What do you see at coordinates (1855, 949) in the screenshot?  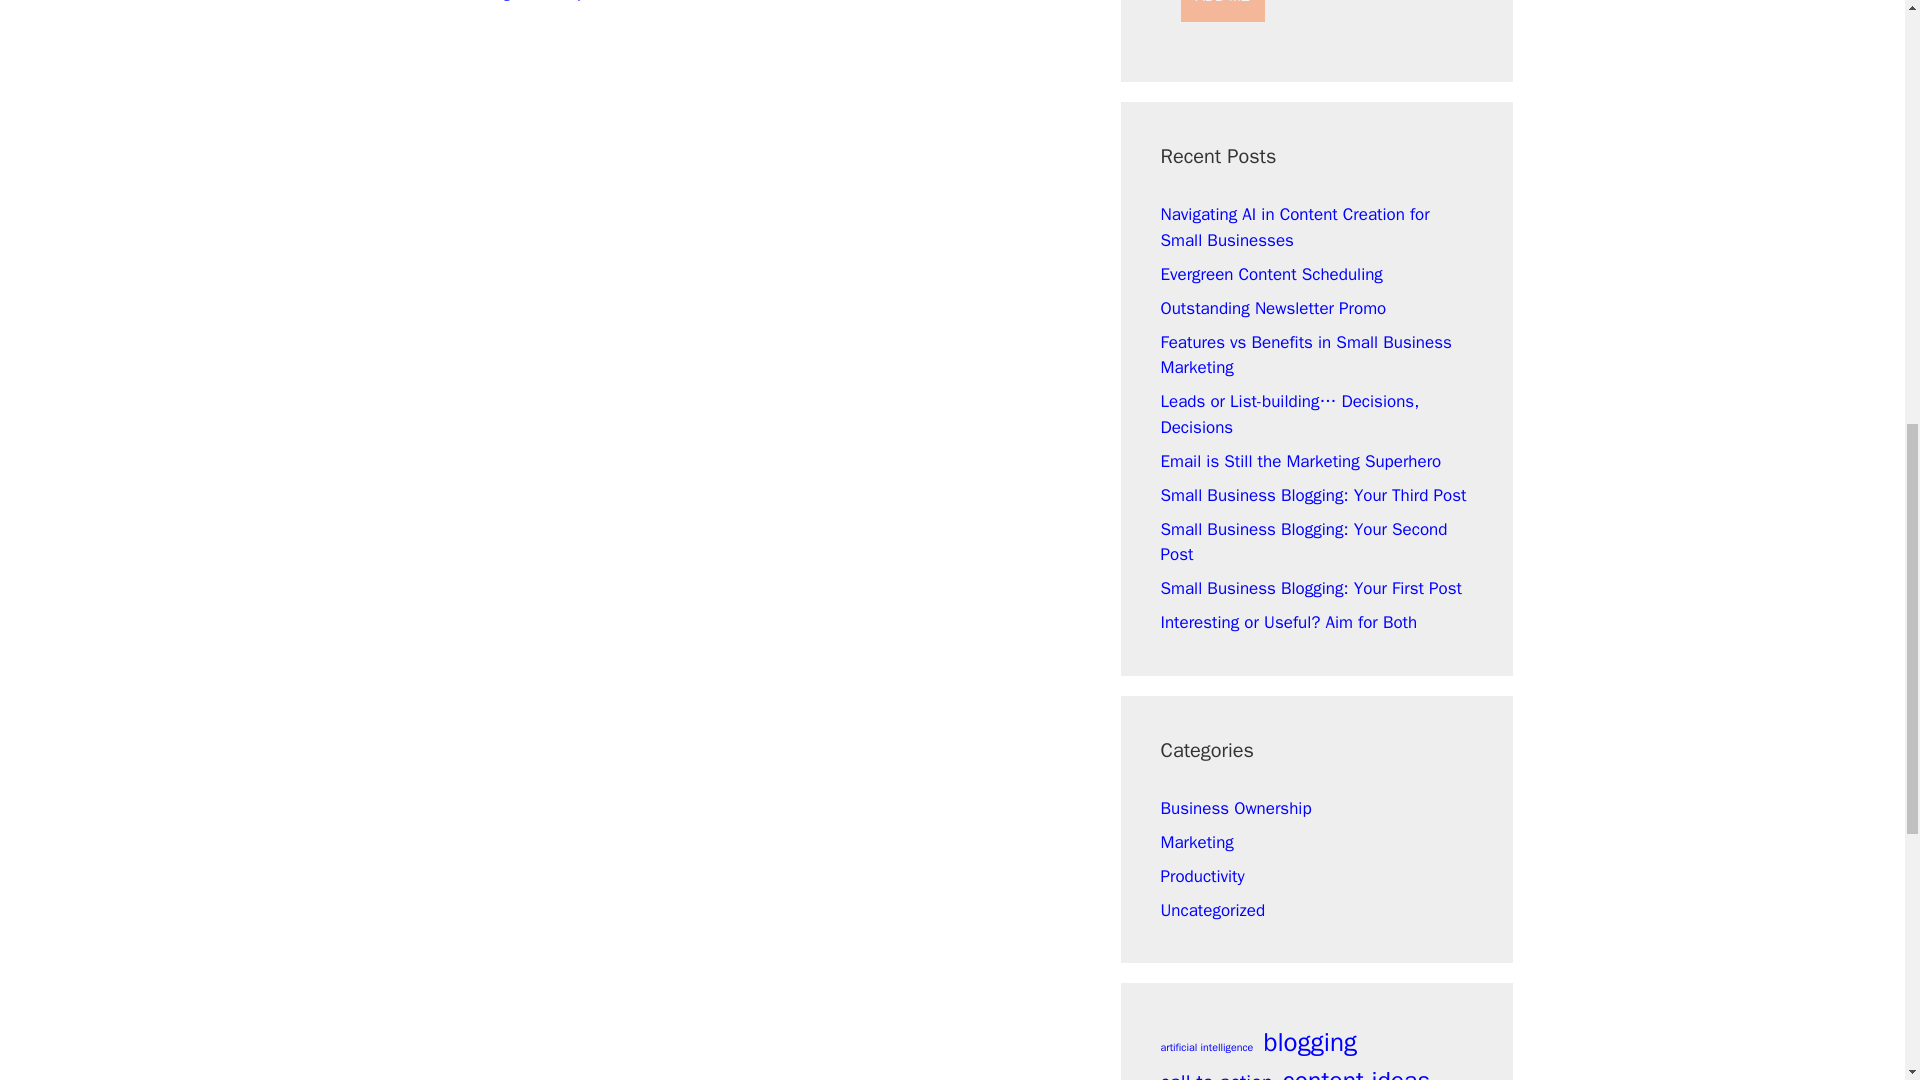 I see `Scroll back to top` at bounding box center [1855, 949].